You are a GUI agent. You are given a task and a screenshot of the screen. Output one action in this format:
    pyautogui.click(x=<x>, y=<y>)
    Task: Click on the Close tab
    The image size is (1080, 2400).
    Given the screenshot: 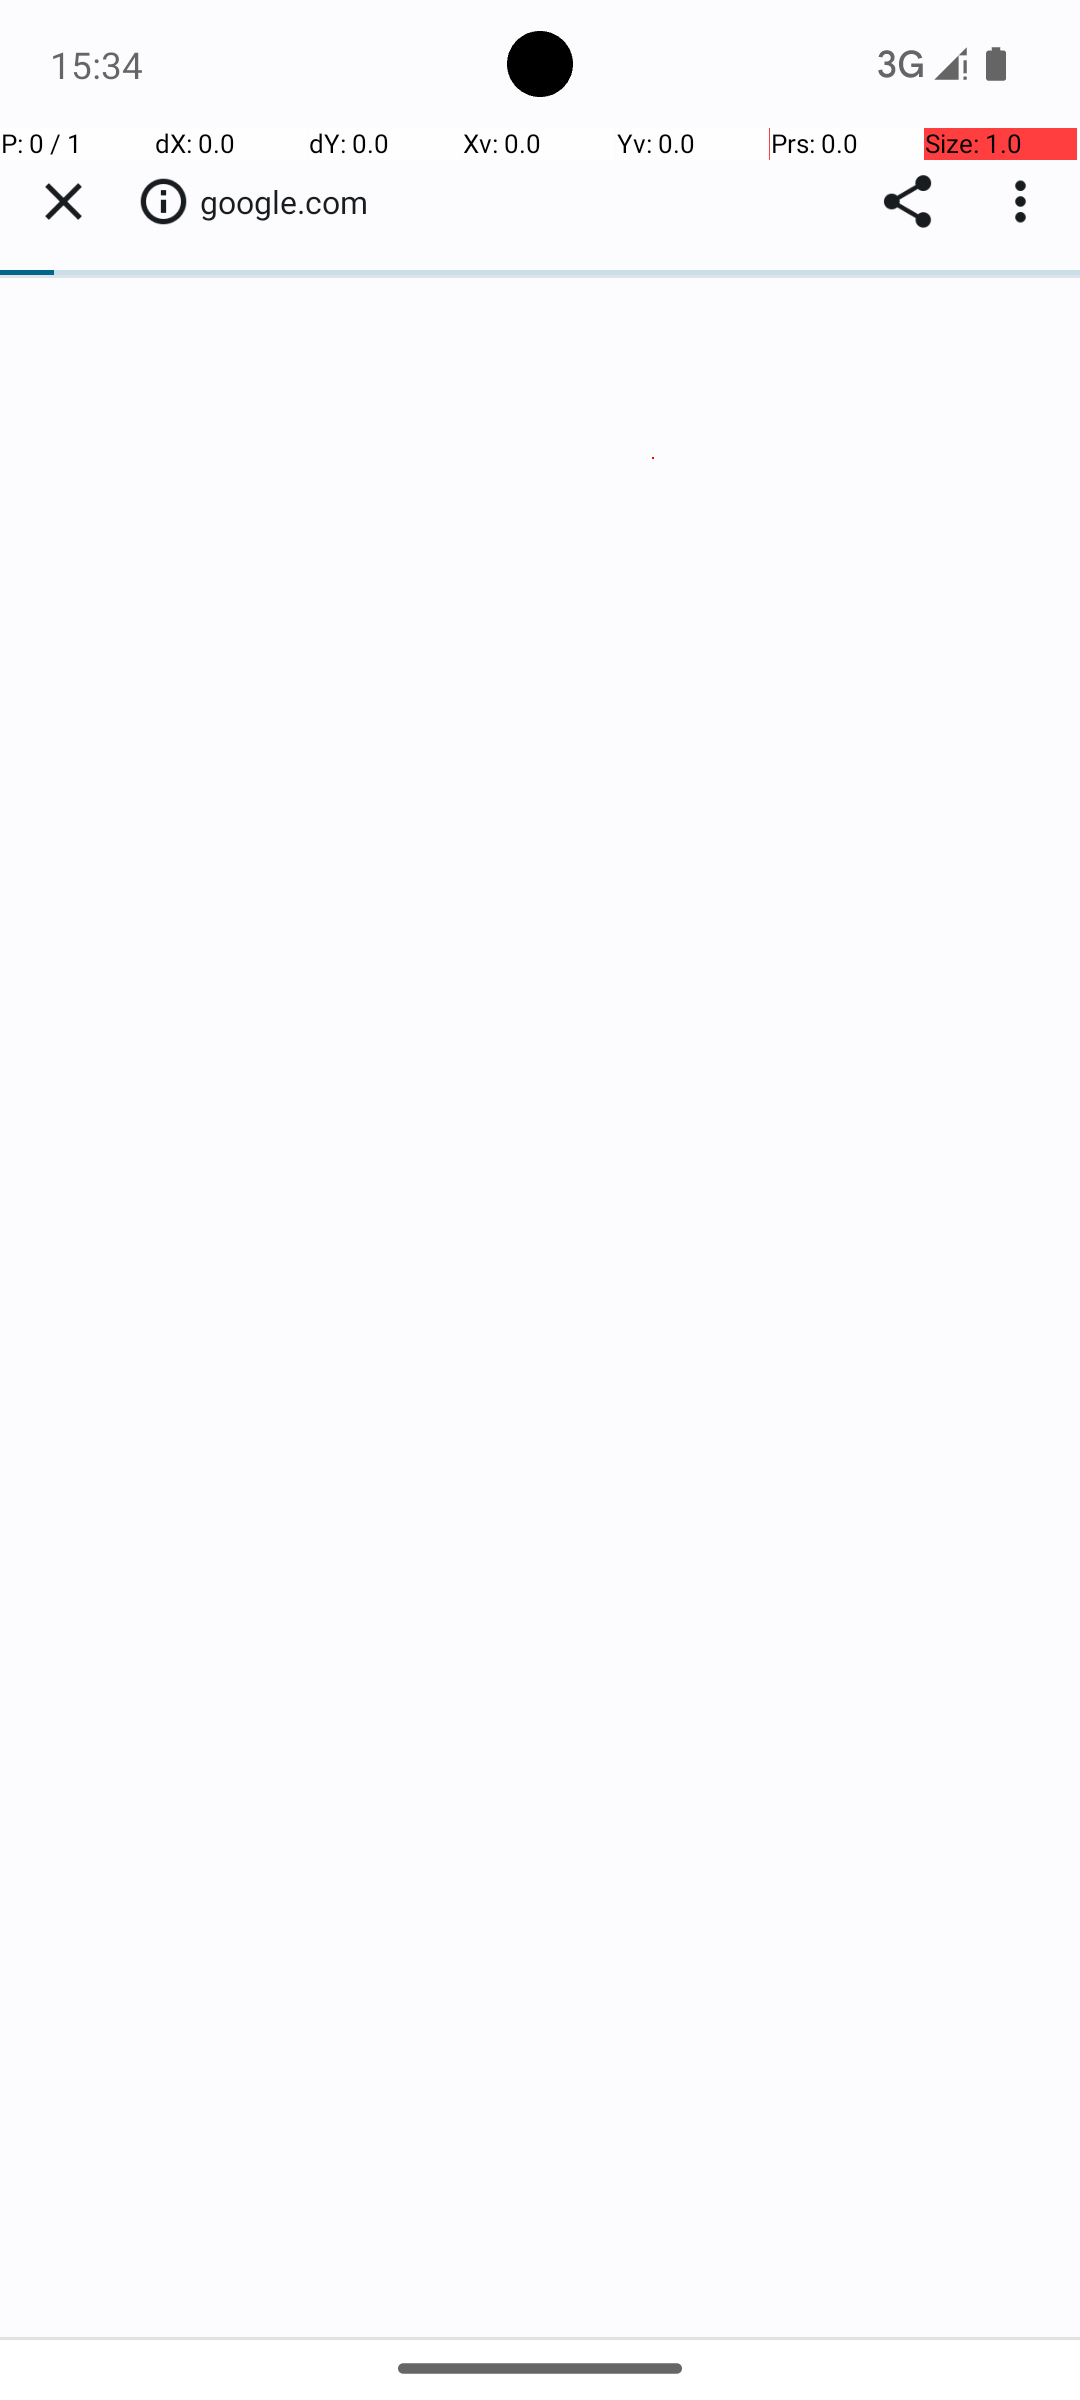 What is the action you would take?
    pyautogui.click(x=63, y=202)
    